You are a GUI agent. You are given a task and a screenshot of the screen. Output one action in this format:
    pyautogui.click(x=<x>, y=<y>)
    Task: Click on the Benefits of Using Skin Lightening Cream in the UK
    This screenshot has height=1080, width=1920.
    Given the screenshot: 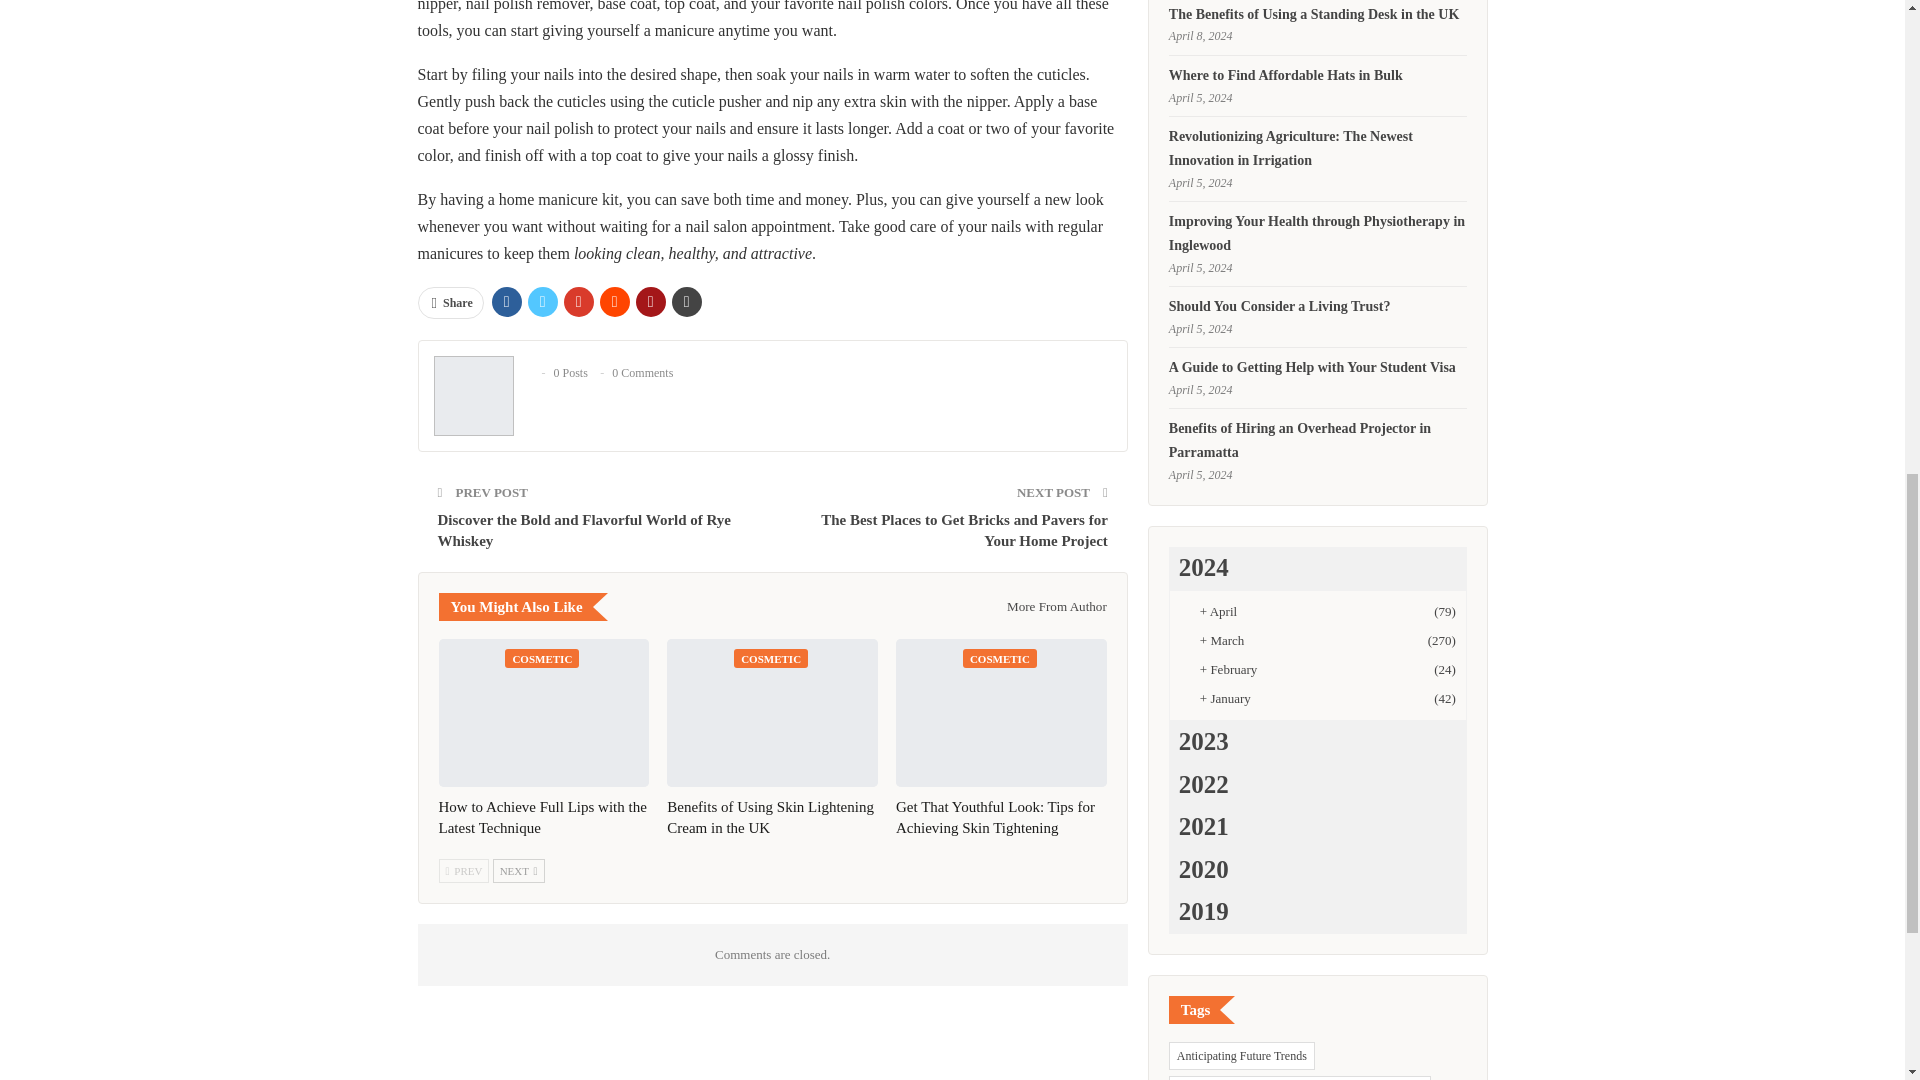 What is the action you would take?
    pyautogui.click(x=770, y=817)
    